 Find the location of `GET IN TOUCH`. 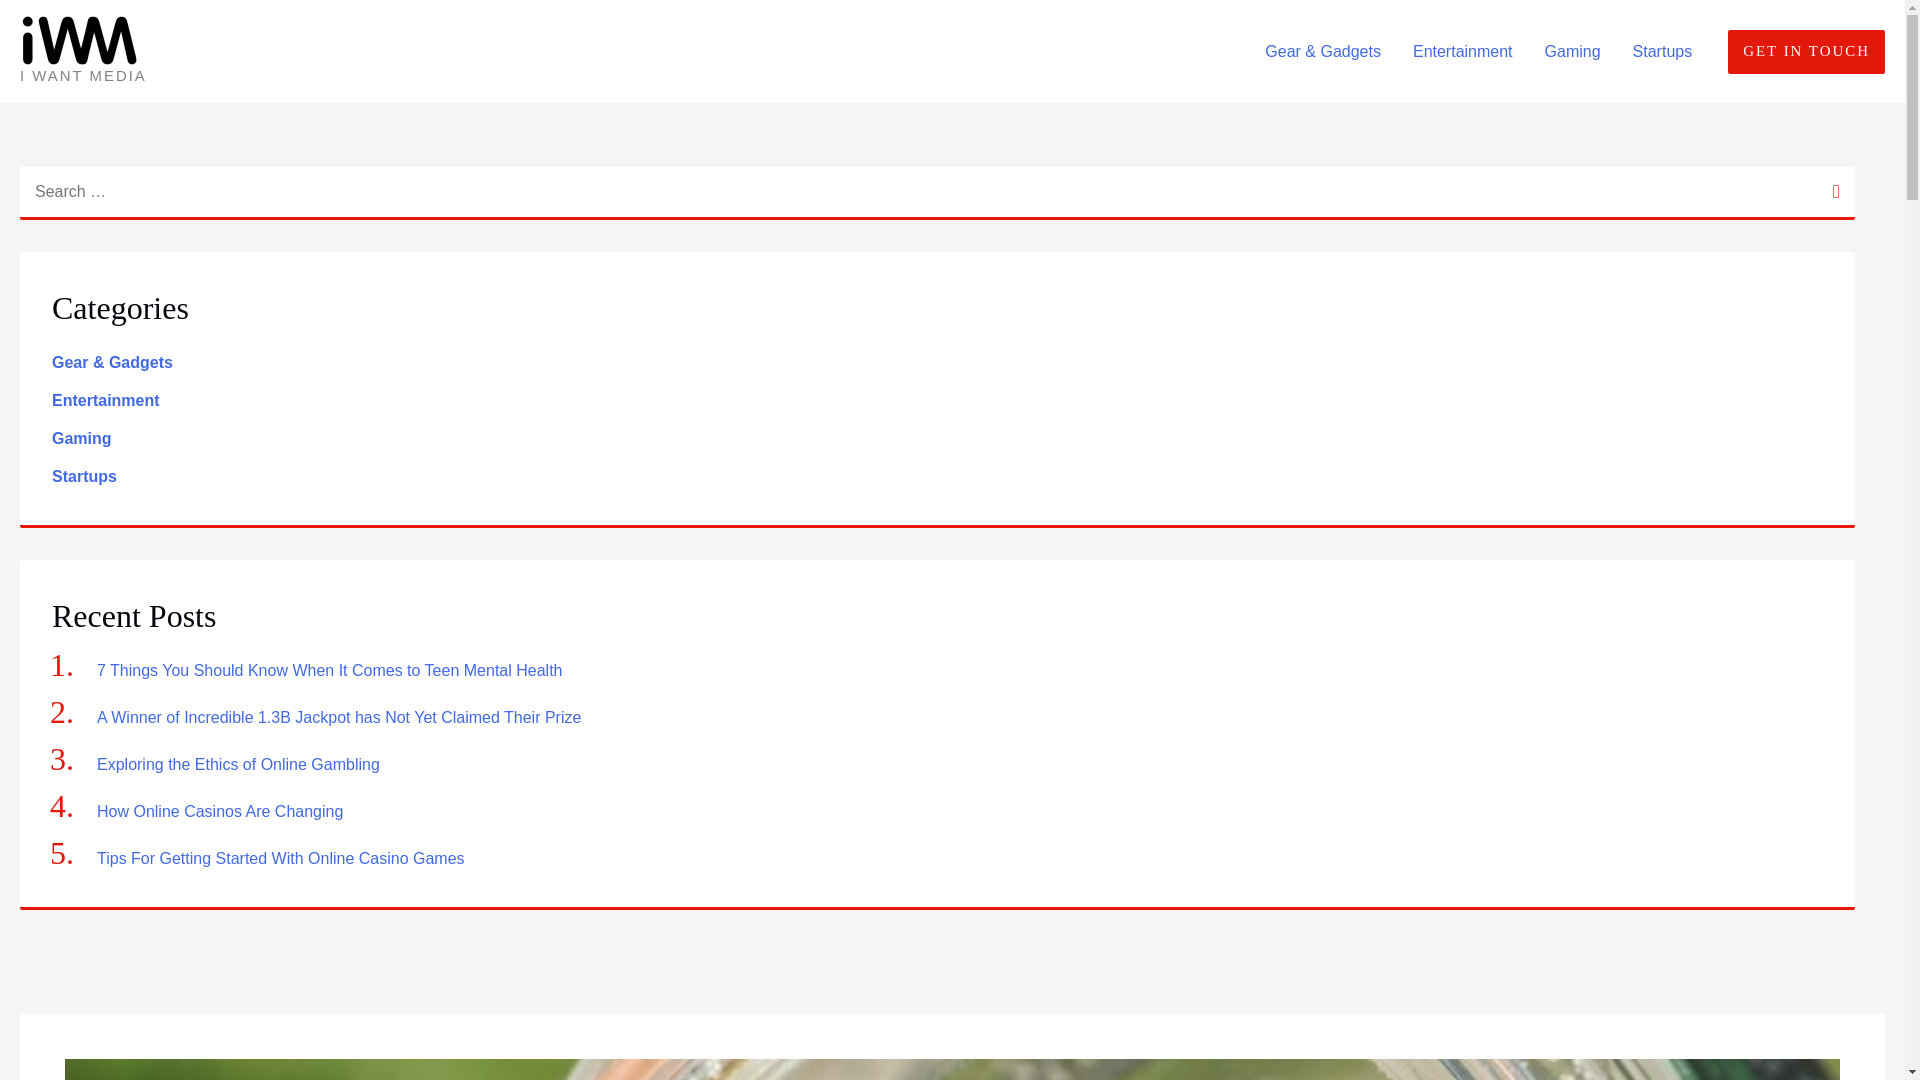

GET IN TOUCH is located at coordinates (1806, 52).